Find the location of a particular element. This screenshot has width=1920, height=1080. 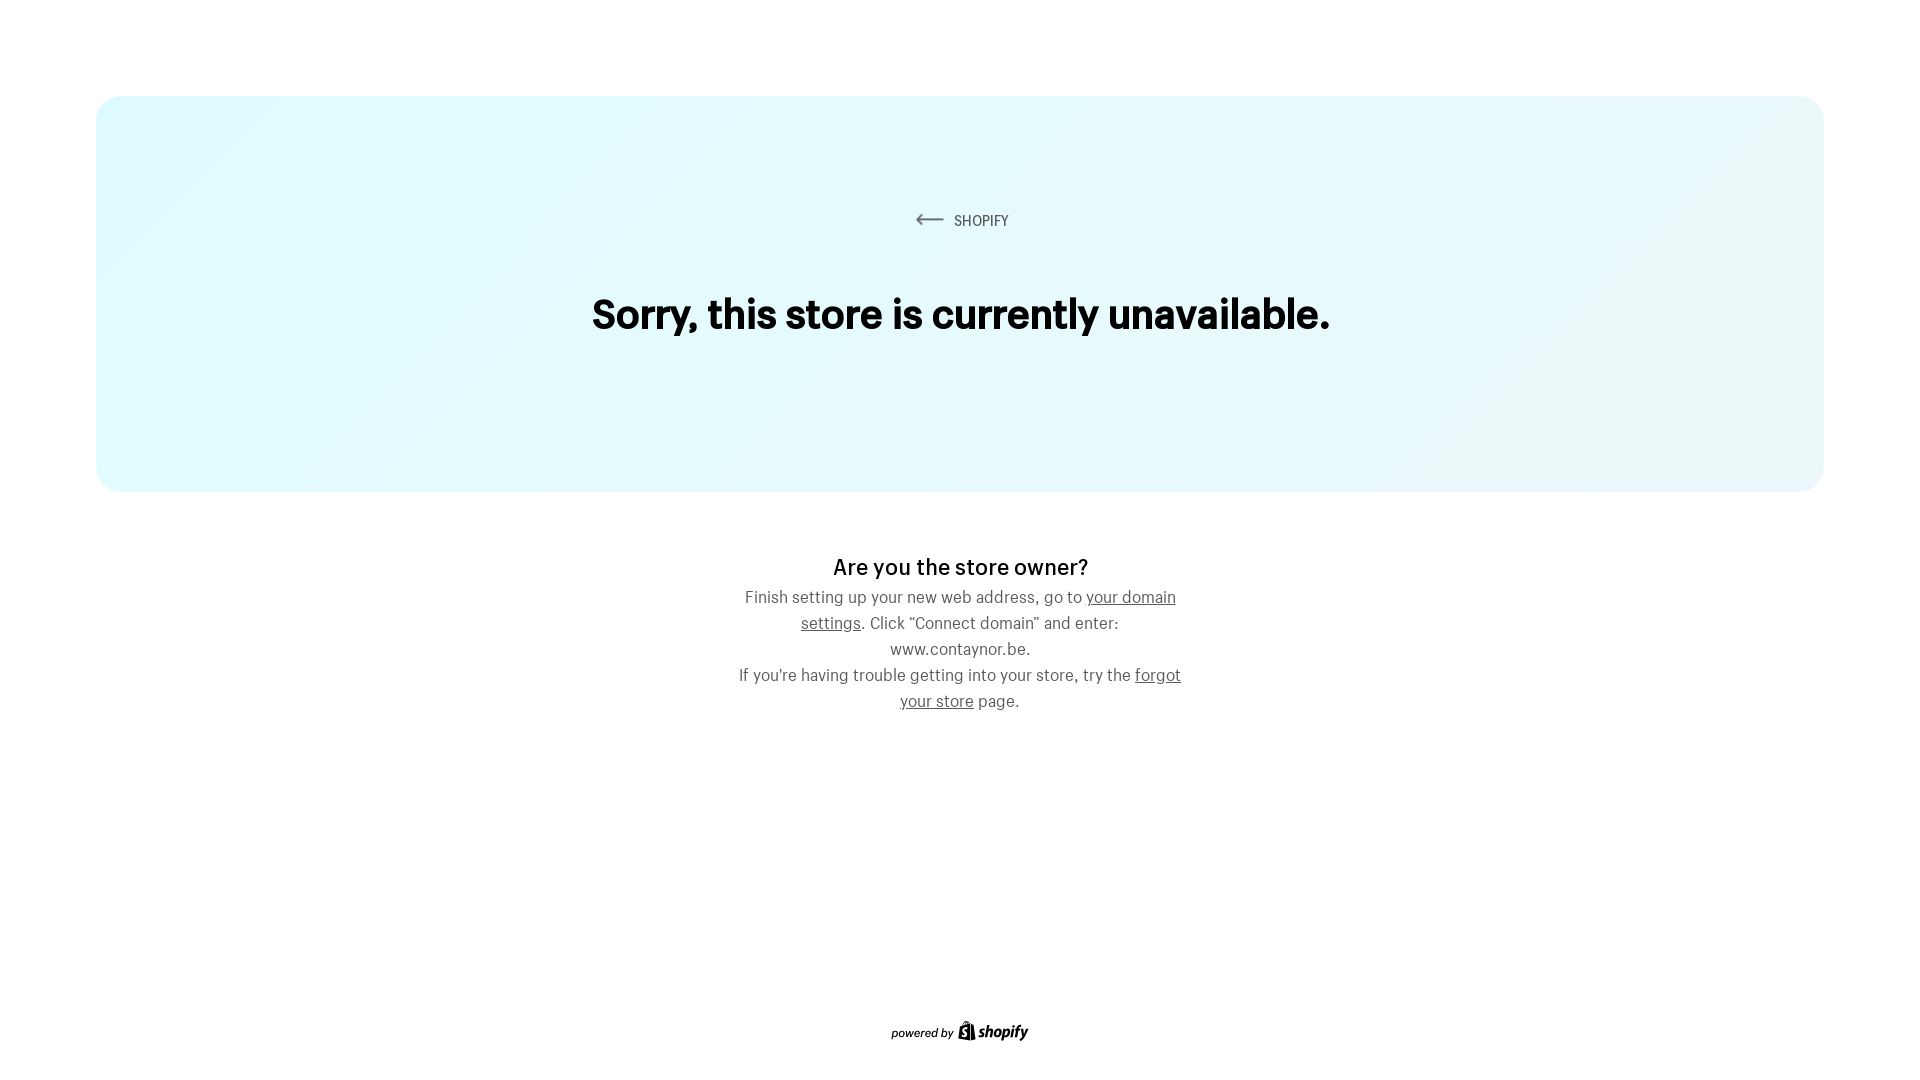

forgot your store is located at coordinates (1040, 685).